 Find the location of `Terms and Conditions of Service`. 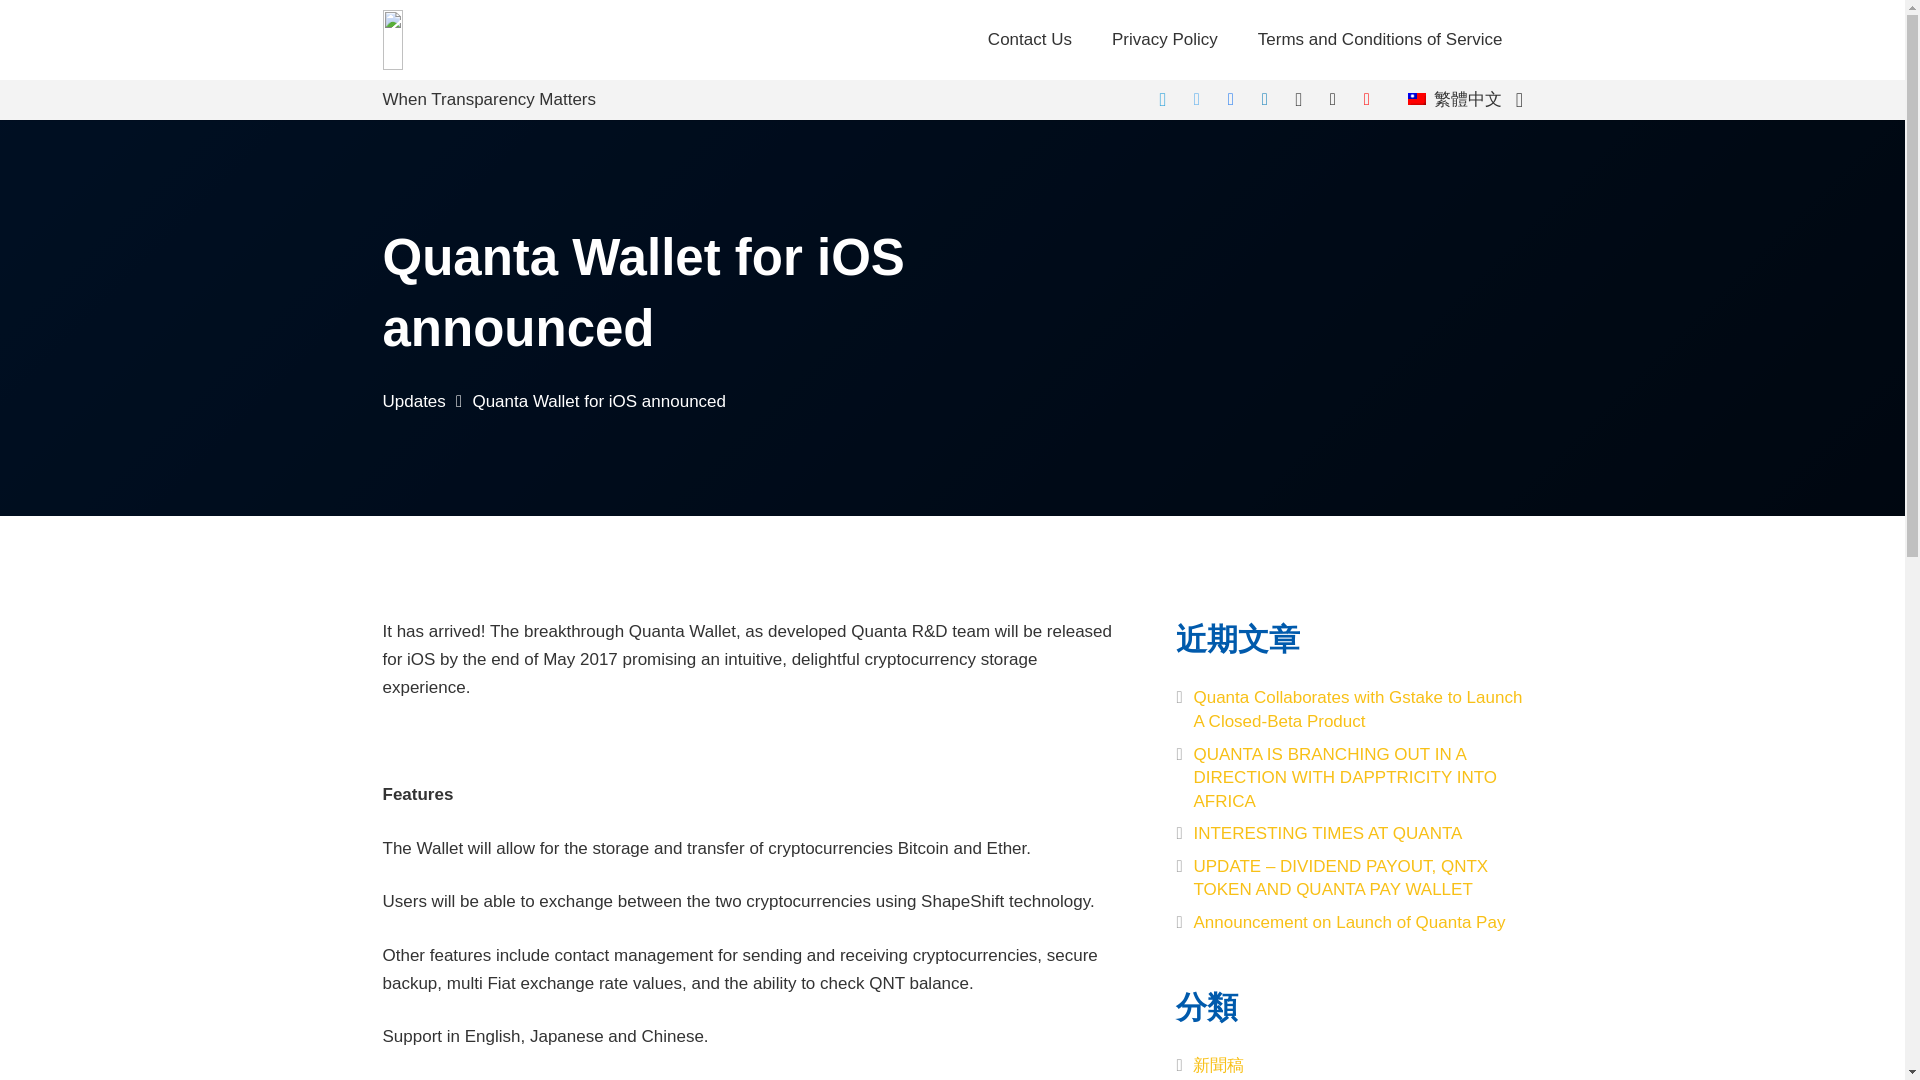

Terms and Conditions of Service is located at coordinates (1380, 40).